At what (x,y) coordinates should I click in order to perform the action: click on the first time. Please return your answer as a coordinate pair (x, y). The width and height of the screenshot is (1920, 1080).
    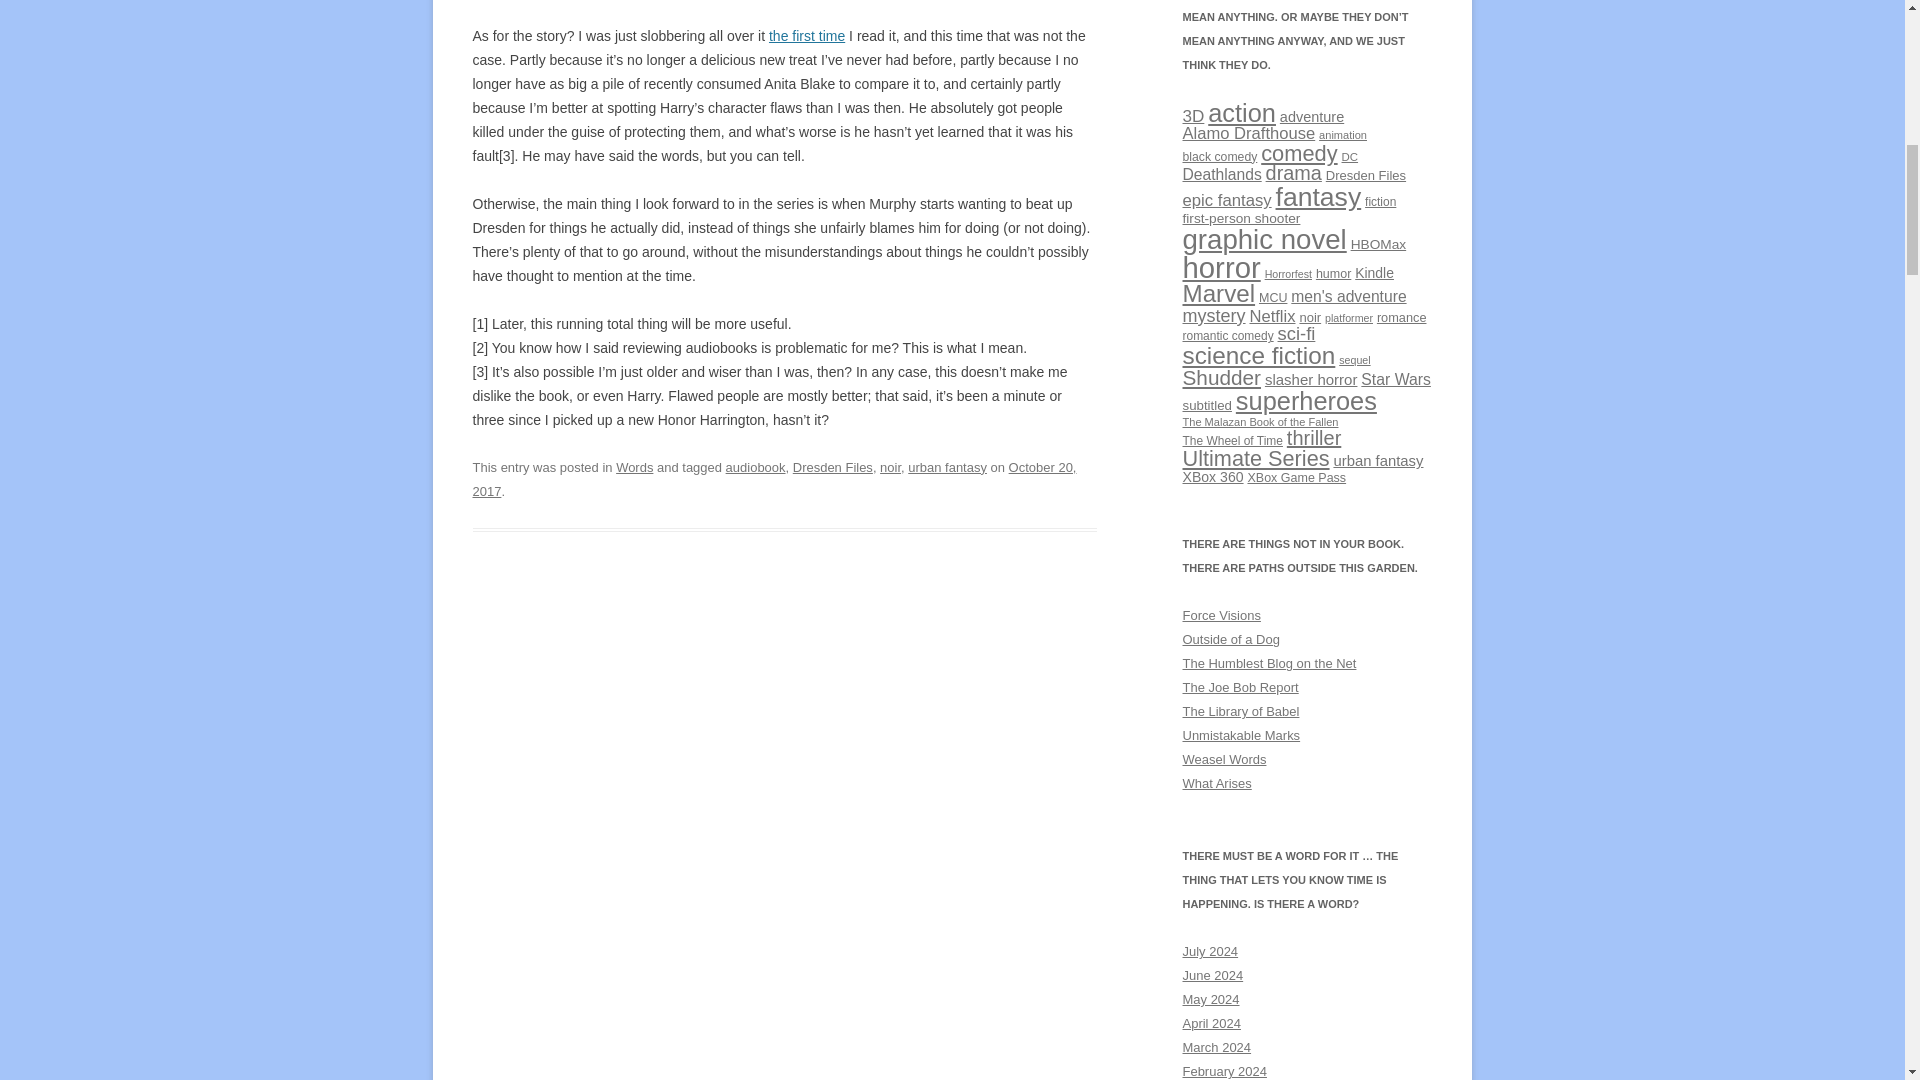
    Looking at the image, I should click on (806, 36).